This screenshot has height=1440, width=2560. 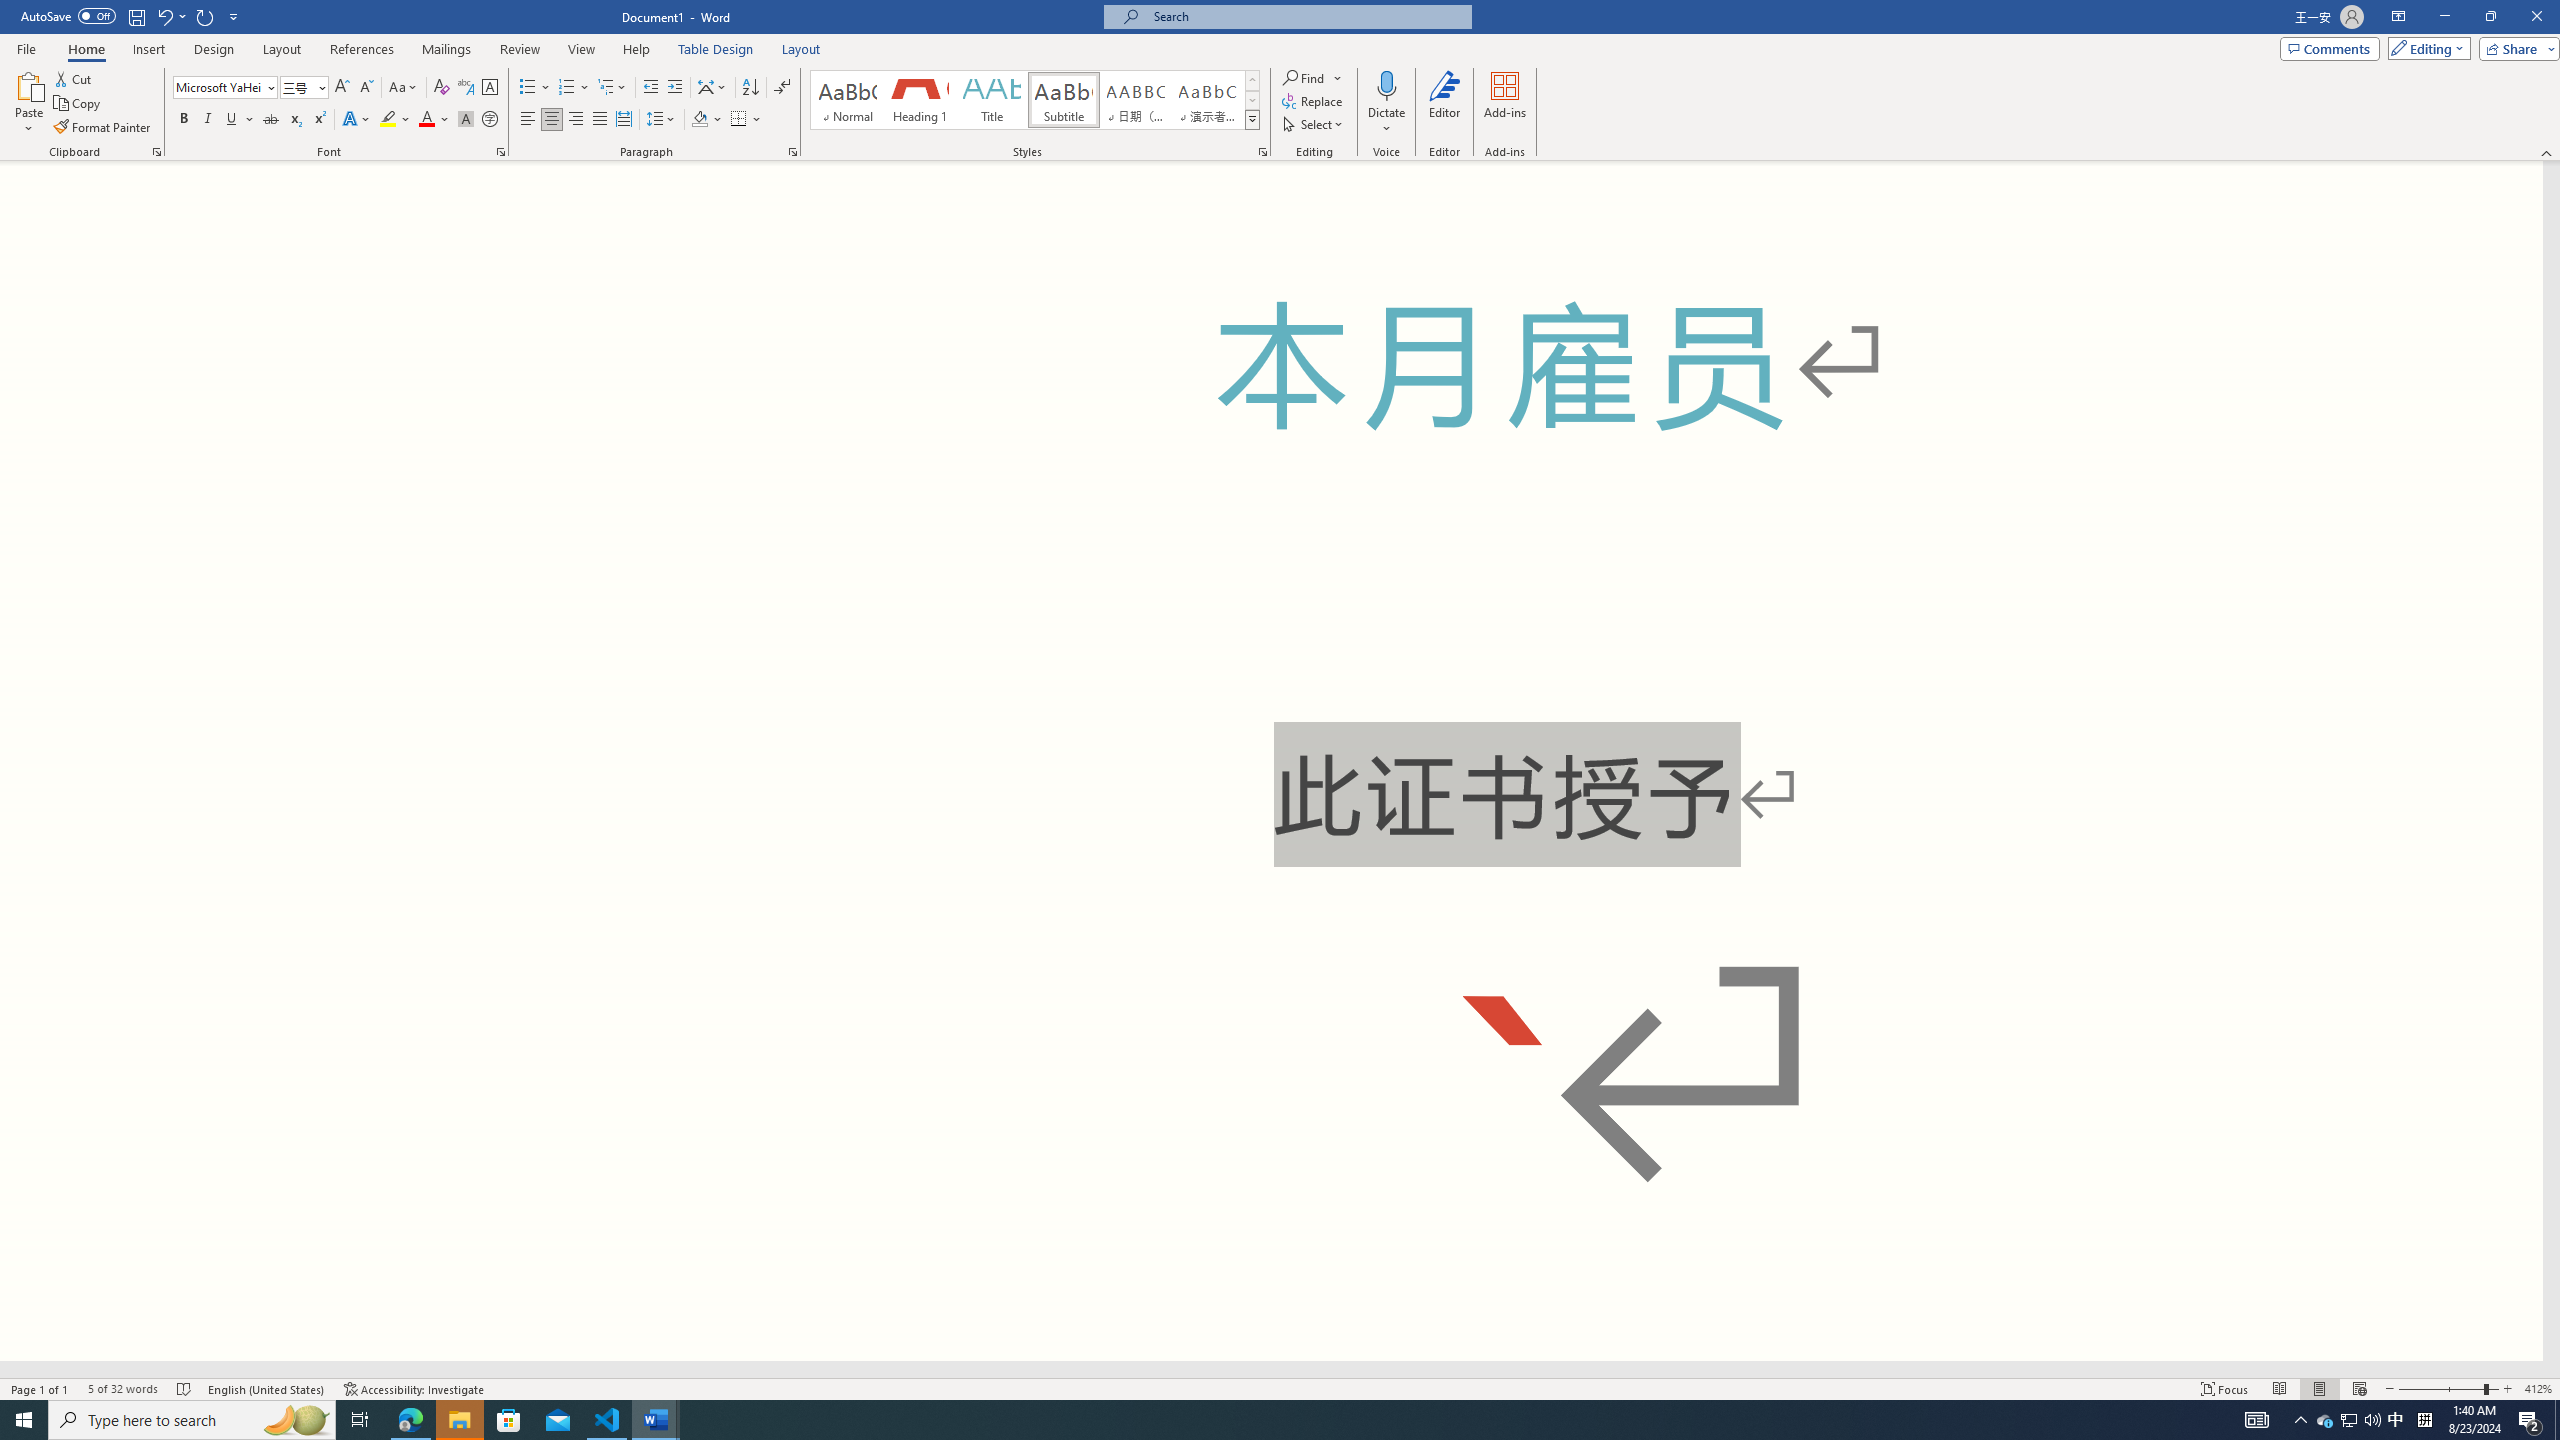 What do you see at coordinates (185, 1389) in the screenshot?
I see `Spelling and Grammar Check No Errors` at bounding box center [185, 1389].